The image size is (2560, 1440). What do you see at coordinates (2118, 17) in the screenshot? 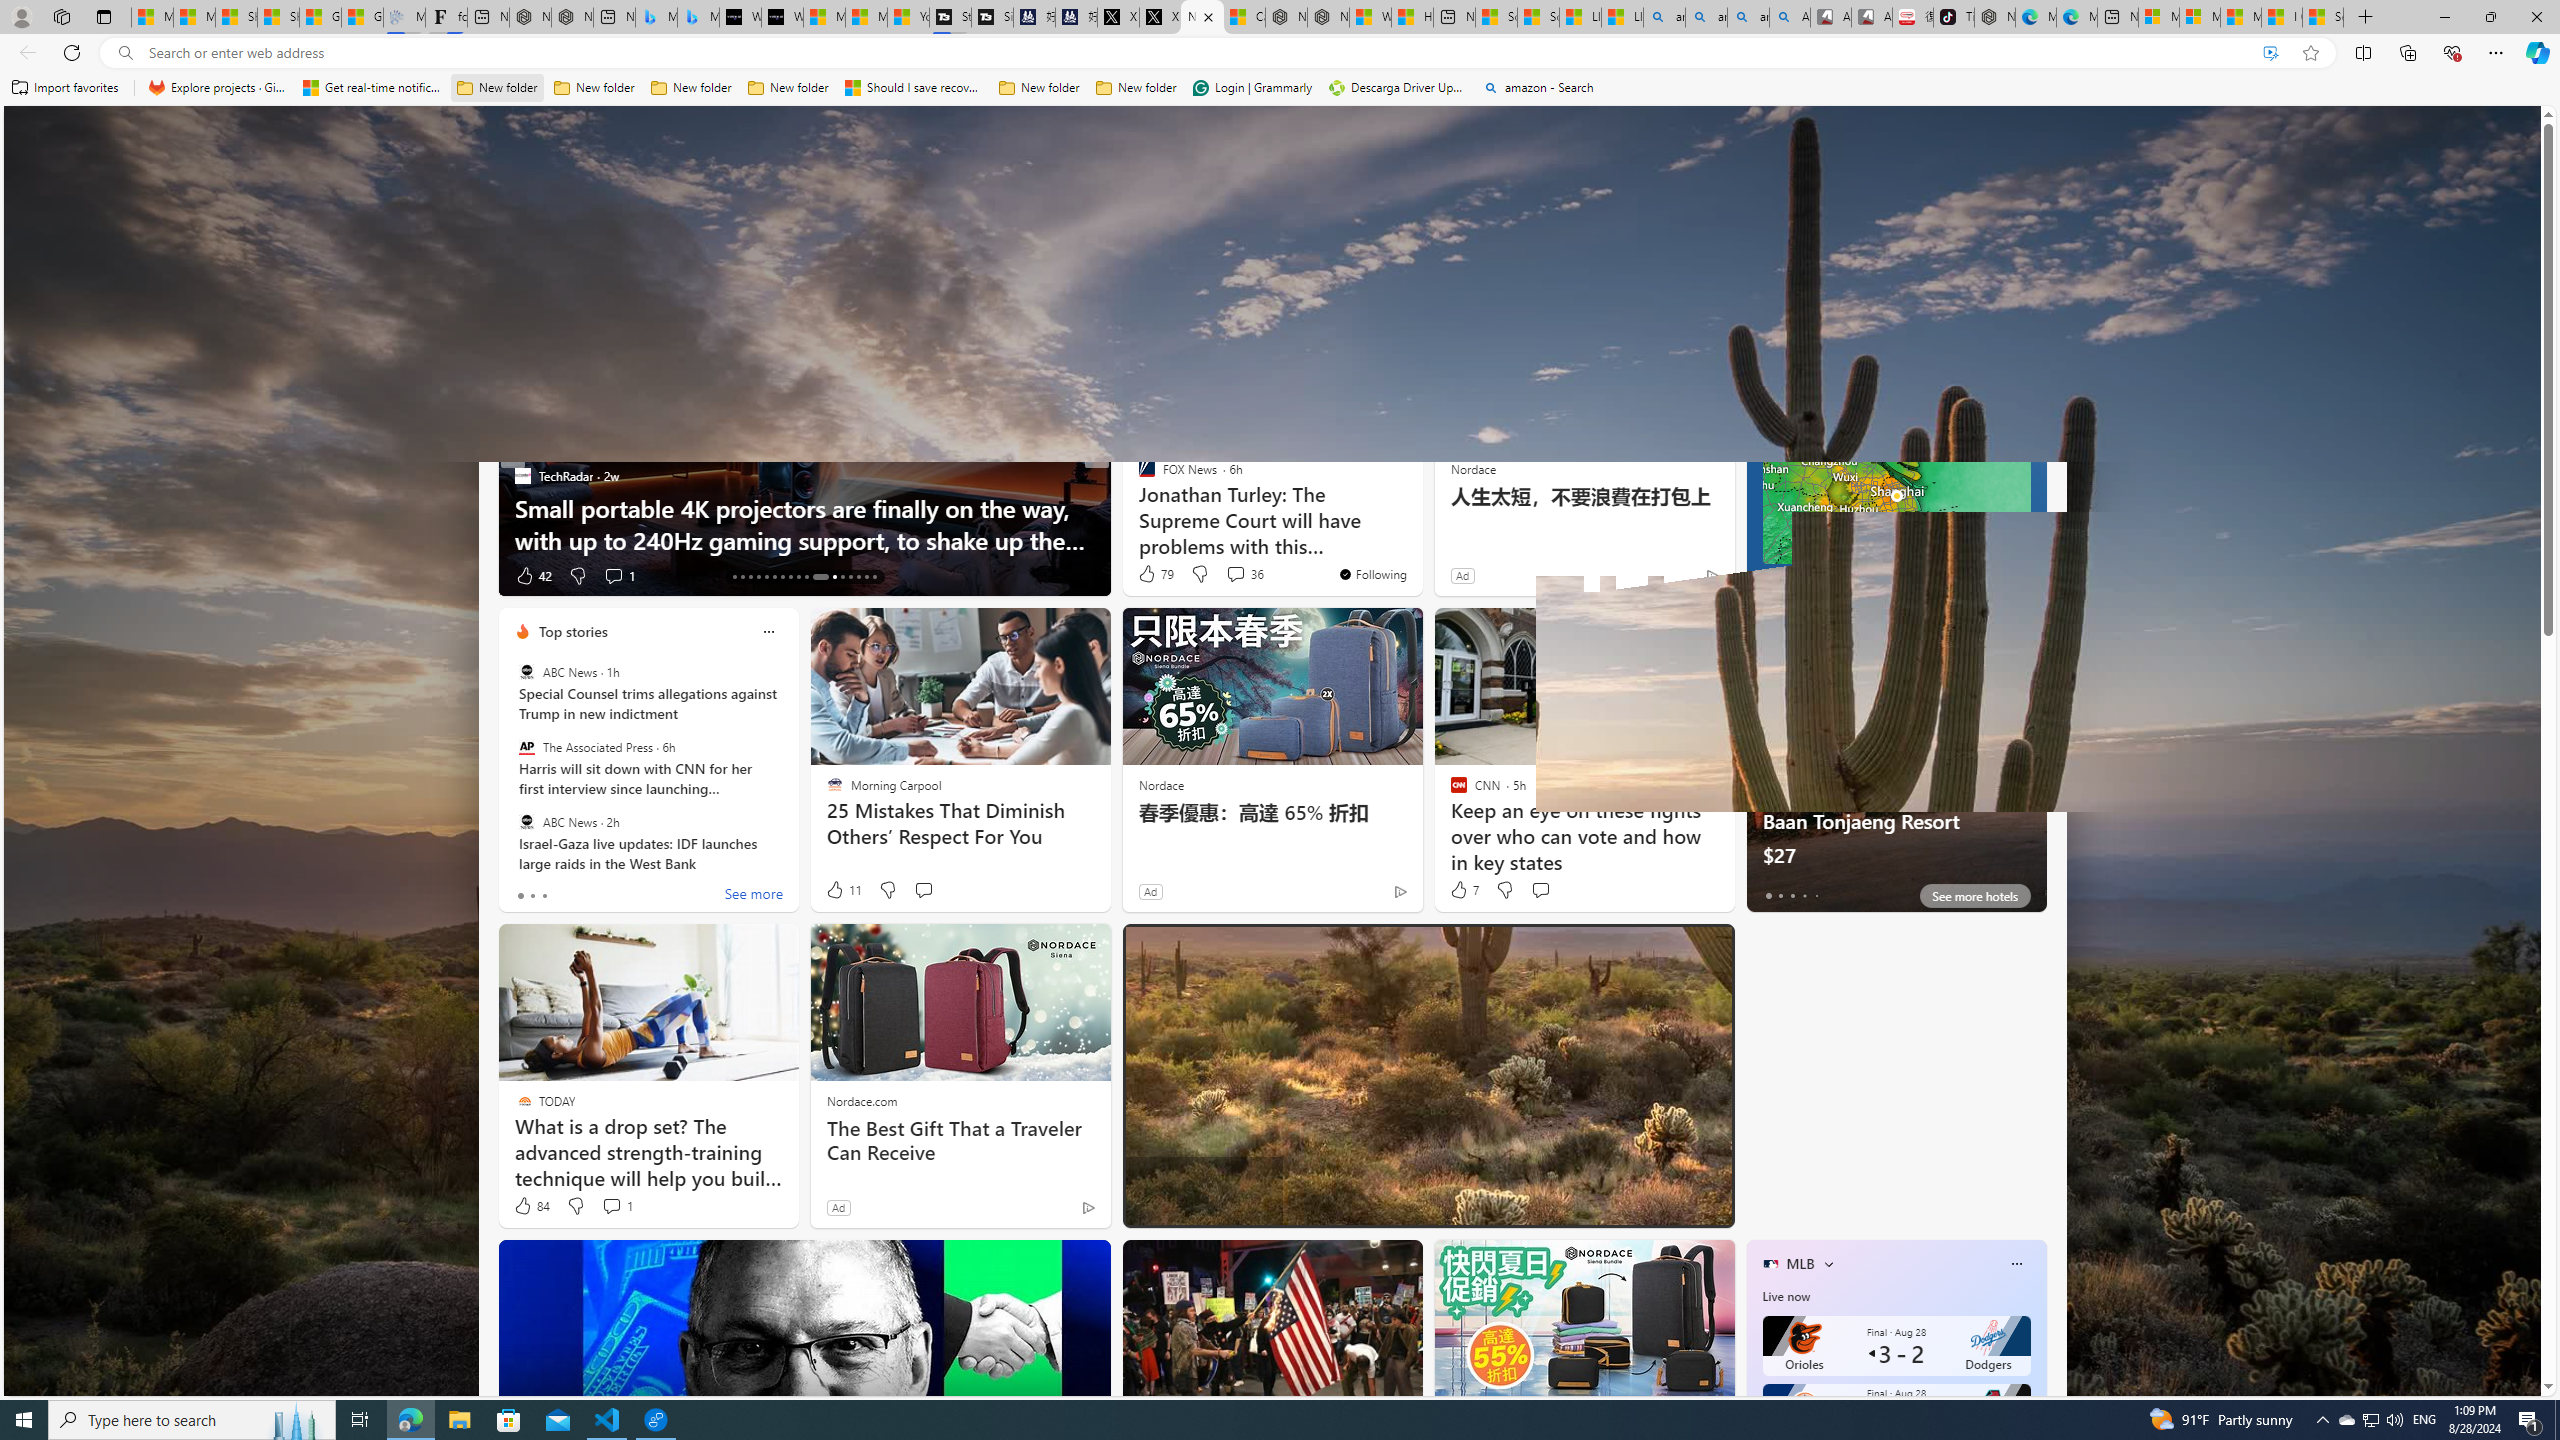
I see `New tab` at bounding box center [2118, 17].